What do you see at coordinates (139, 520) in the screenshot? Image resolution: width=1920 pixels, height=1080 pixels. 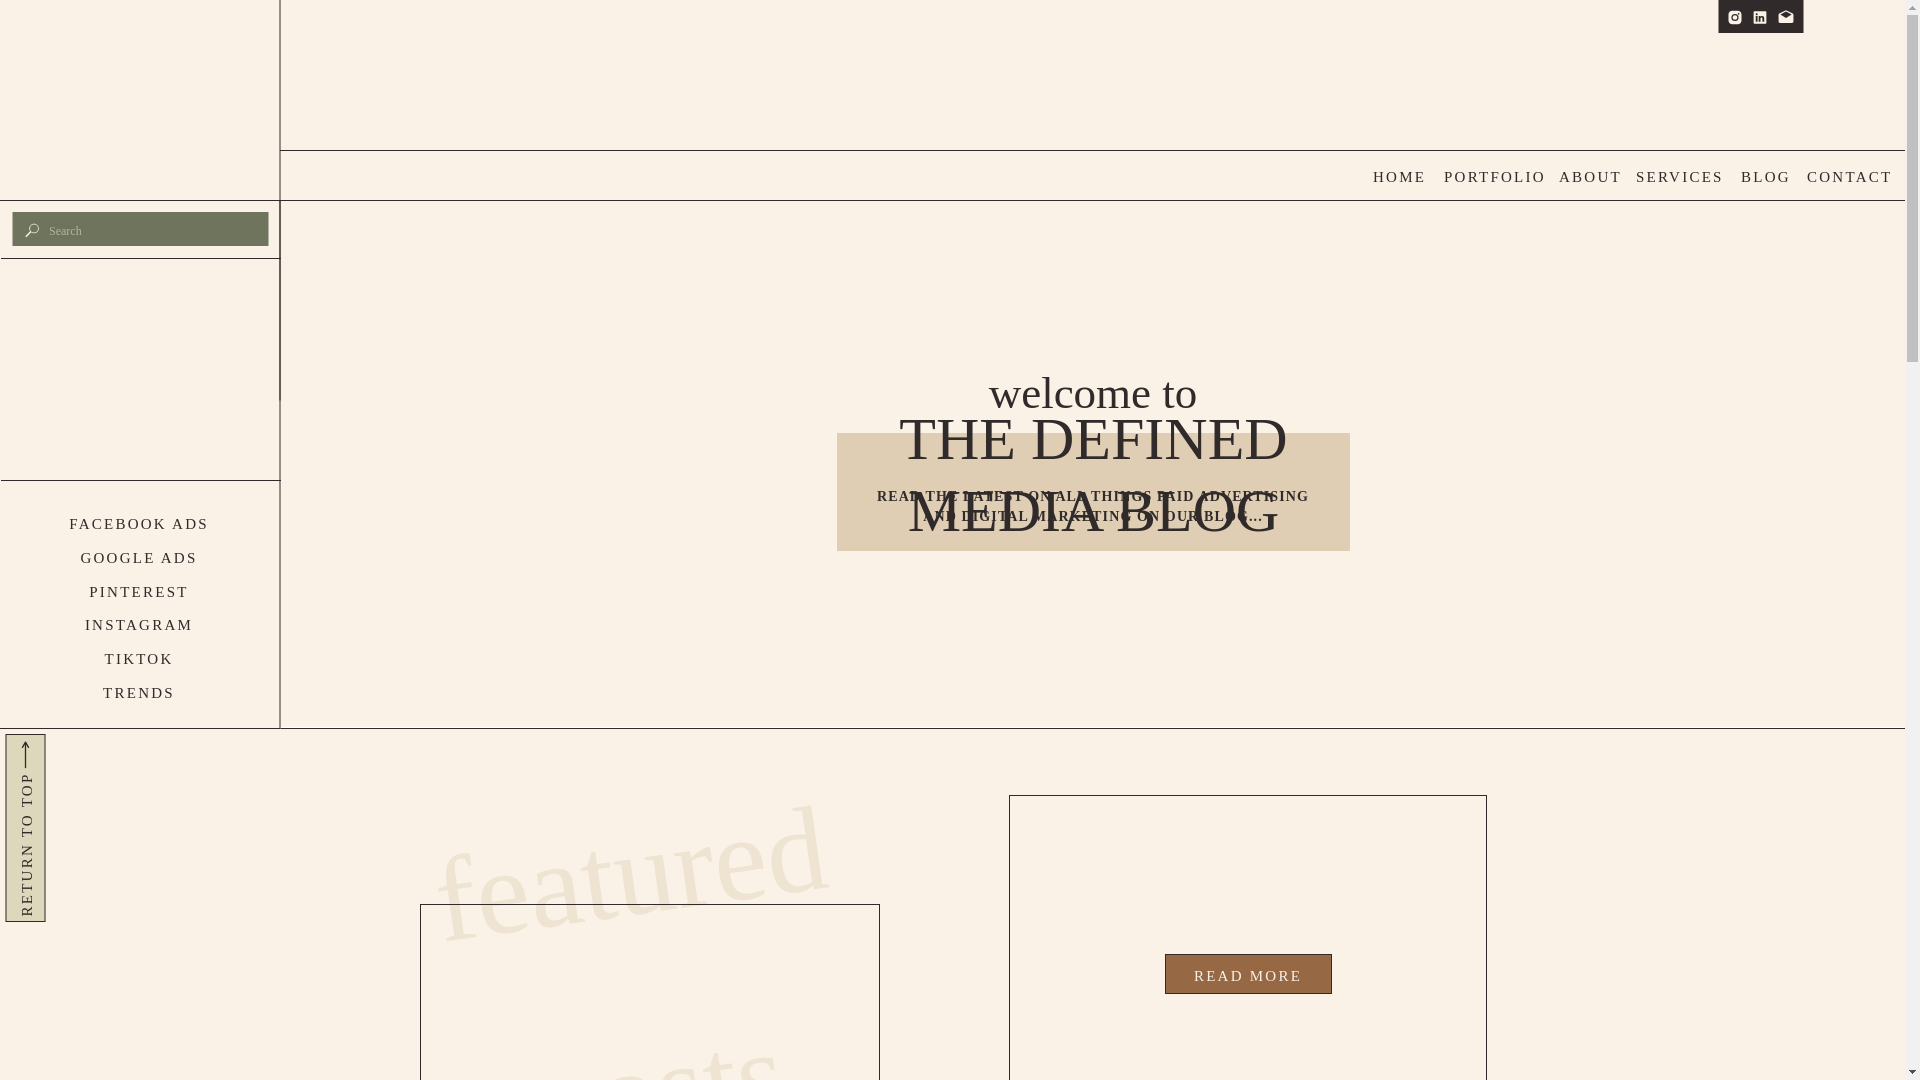 I see `FACEBOOK ADS` at bounding box center [139, 520].